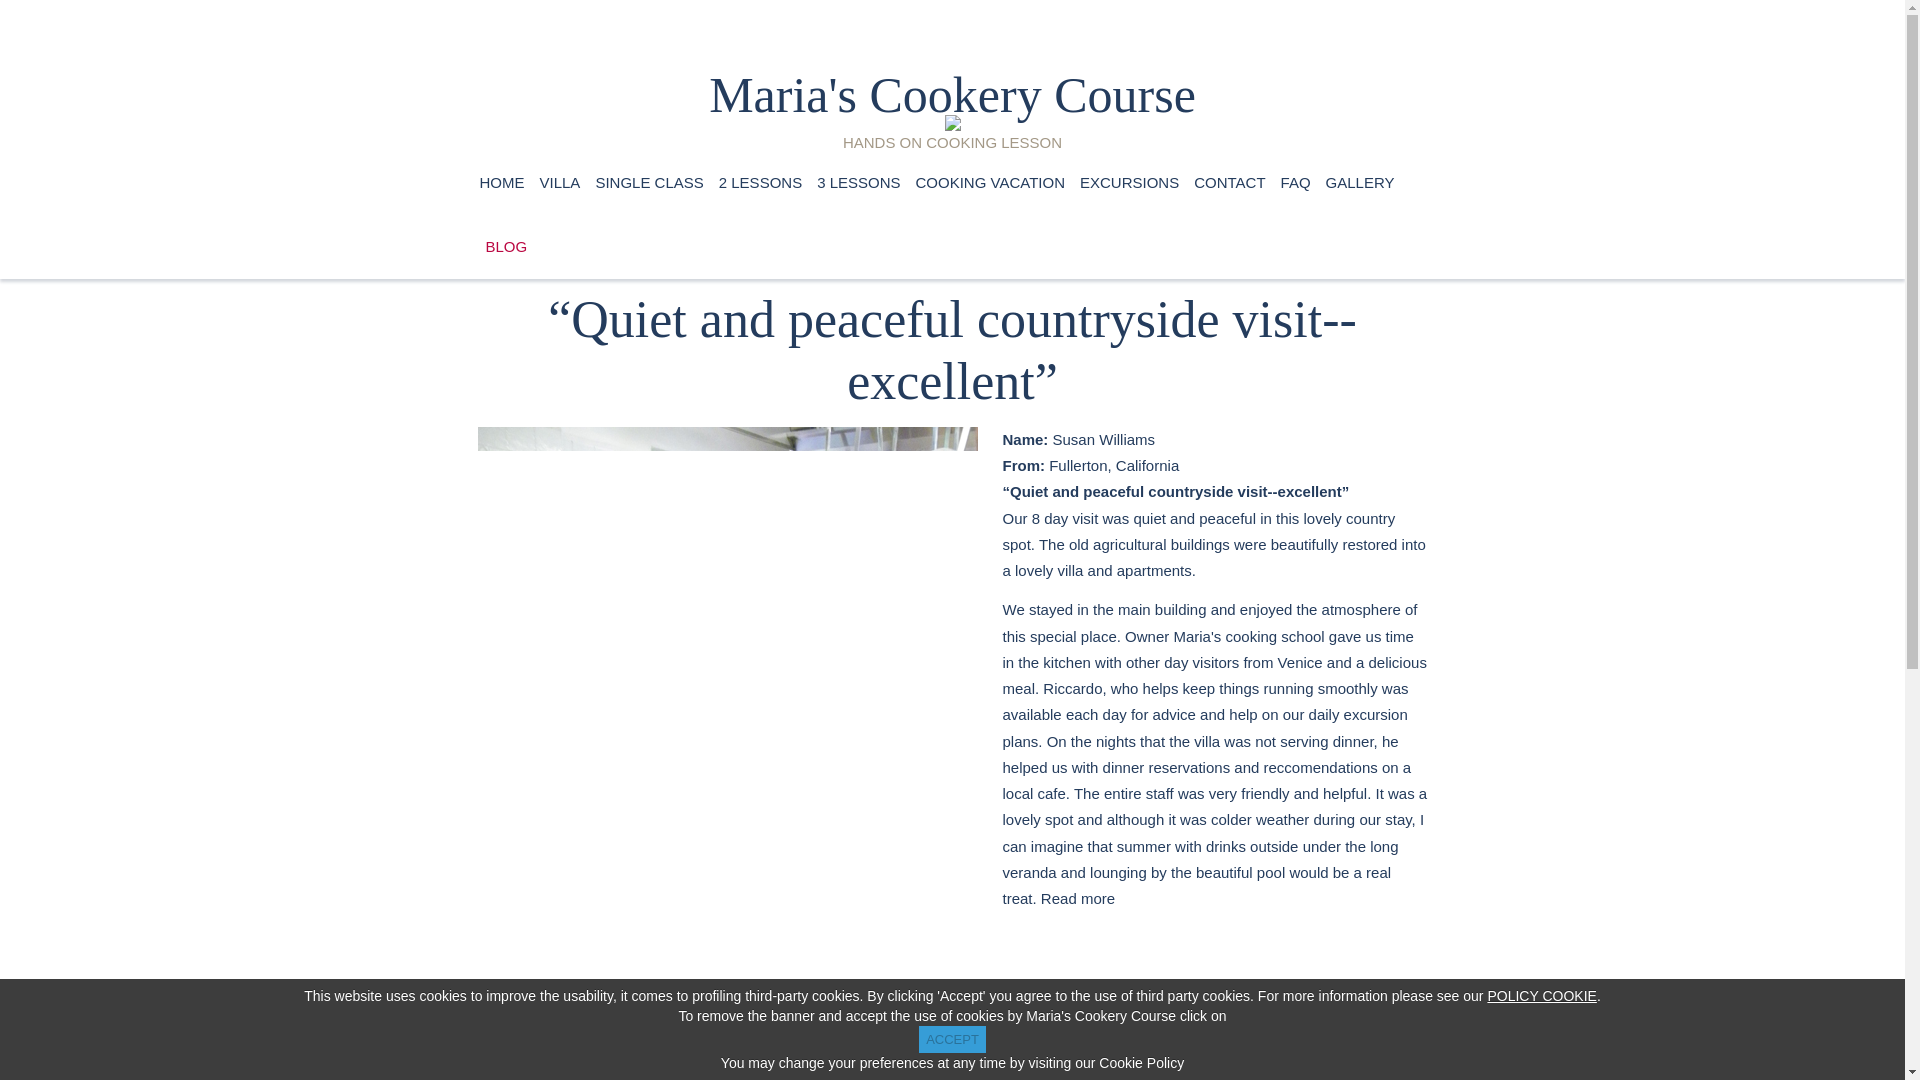  What do you see at coordinates (1078, 898) in the screenshot?
I see `Read more` at bounding box center [1078, 898].